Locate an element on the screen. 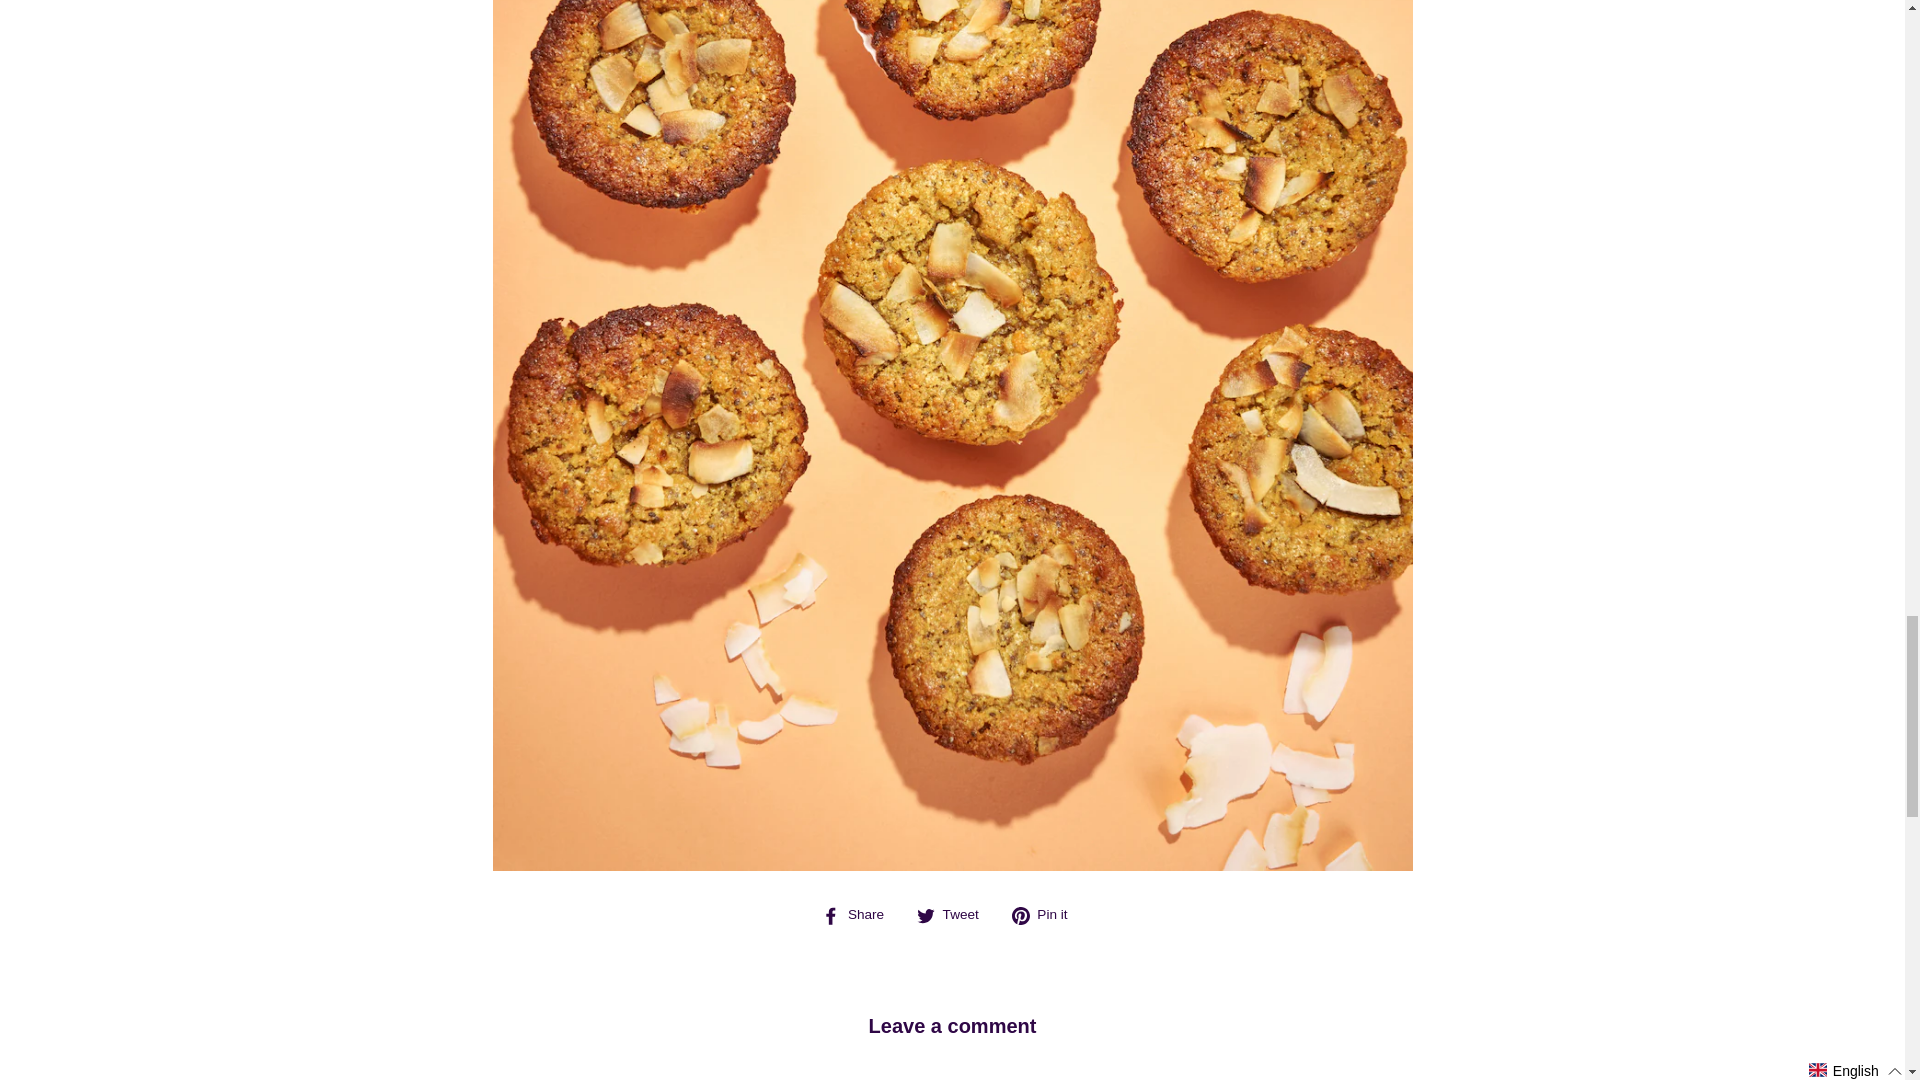 Image resolution: width=1920 pixels, height=1080 pixels. Pin on Pinterest is located at coordinates (1046, 914).